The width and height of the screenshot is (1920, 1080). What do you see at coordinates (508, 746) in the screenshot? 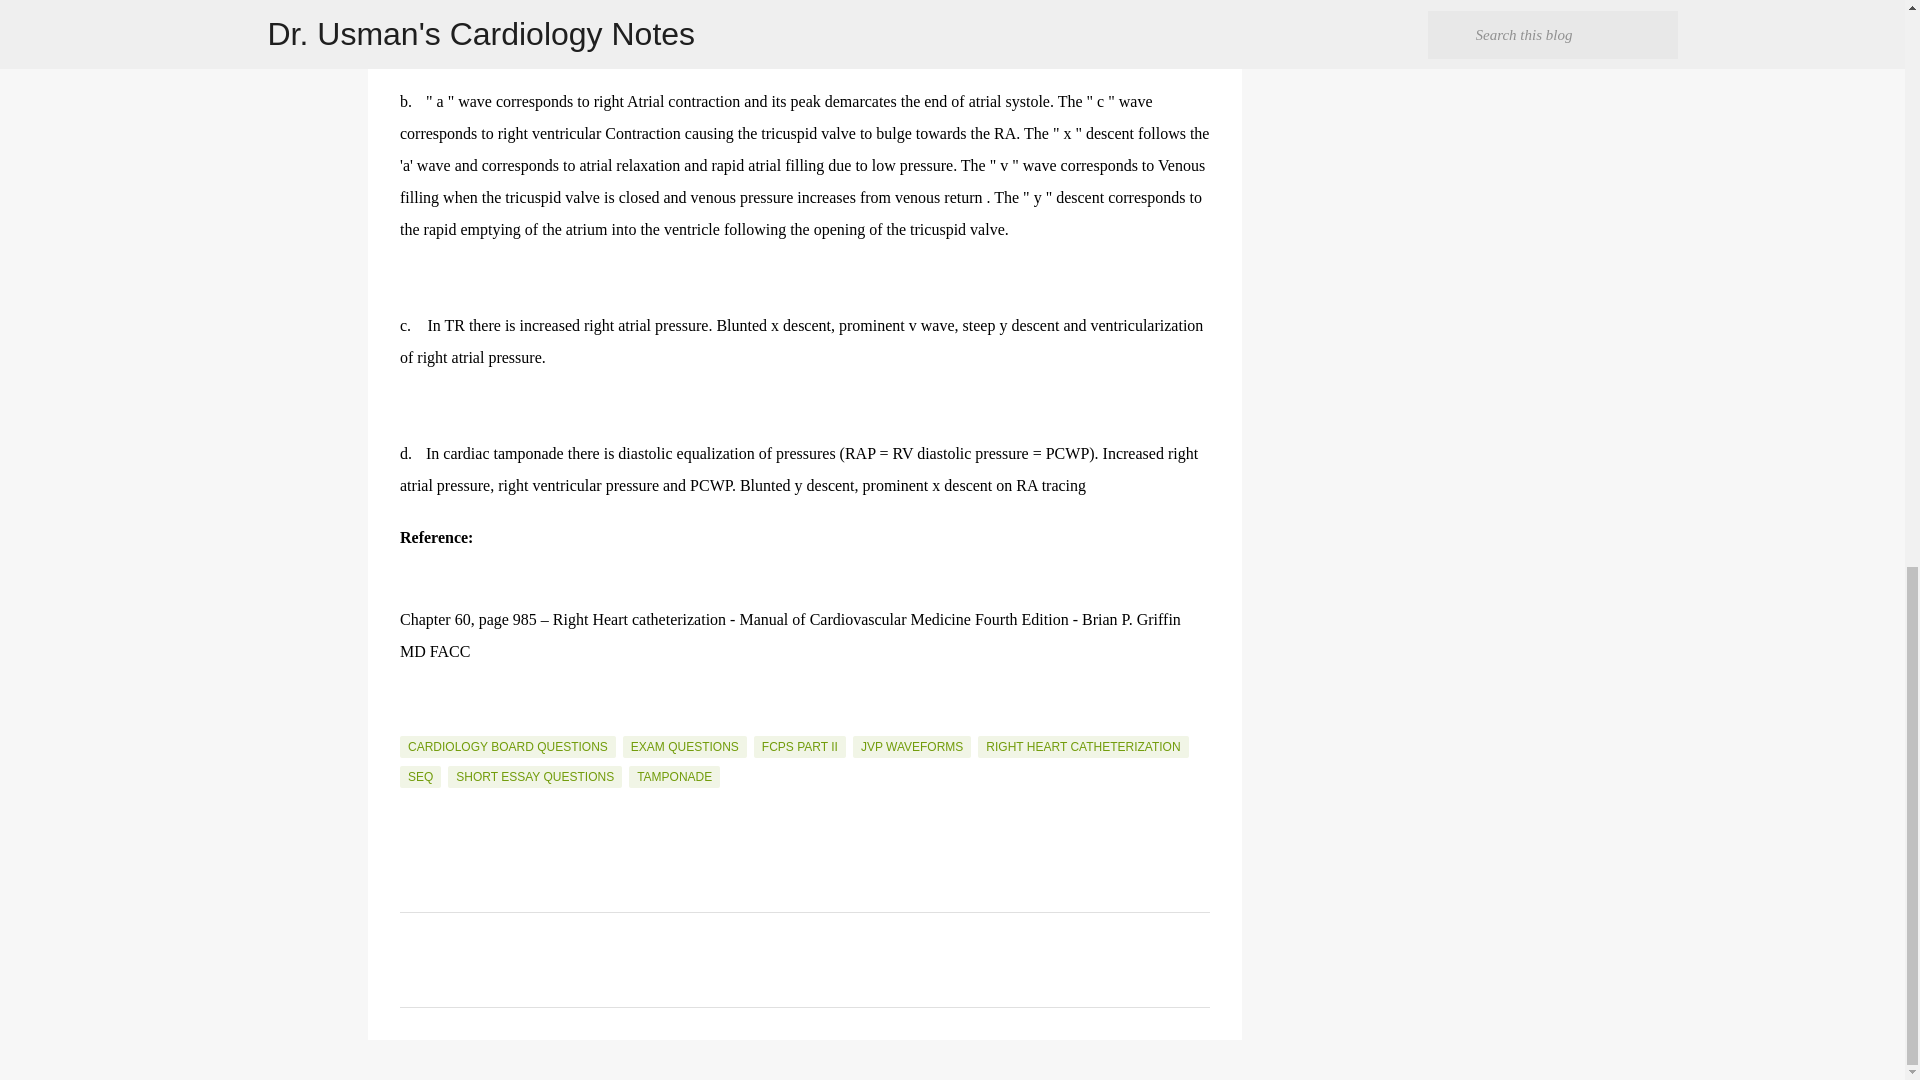
I see `CARDIOLOGY BOARD QUESTIONS` at bounding box center [508, 746].